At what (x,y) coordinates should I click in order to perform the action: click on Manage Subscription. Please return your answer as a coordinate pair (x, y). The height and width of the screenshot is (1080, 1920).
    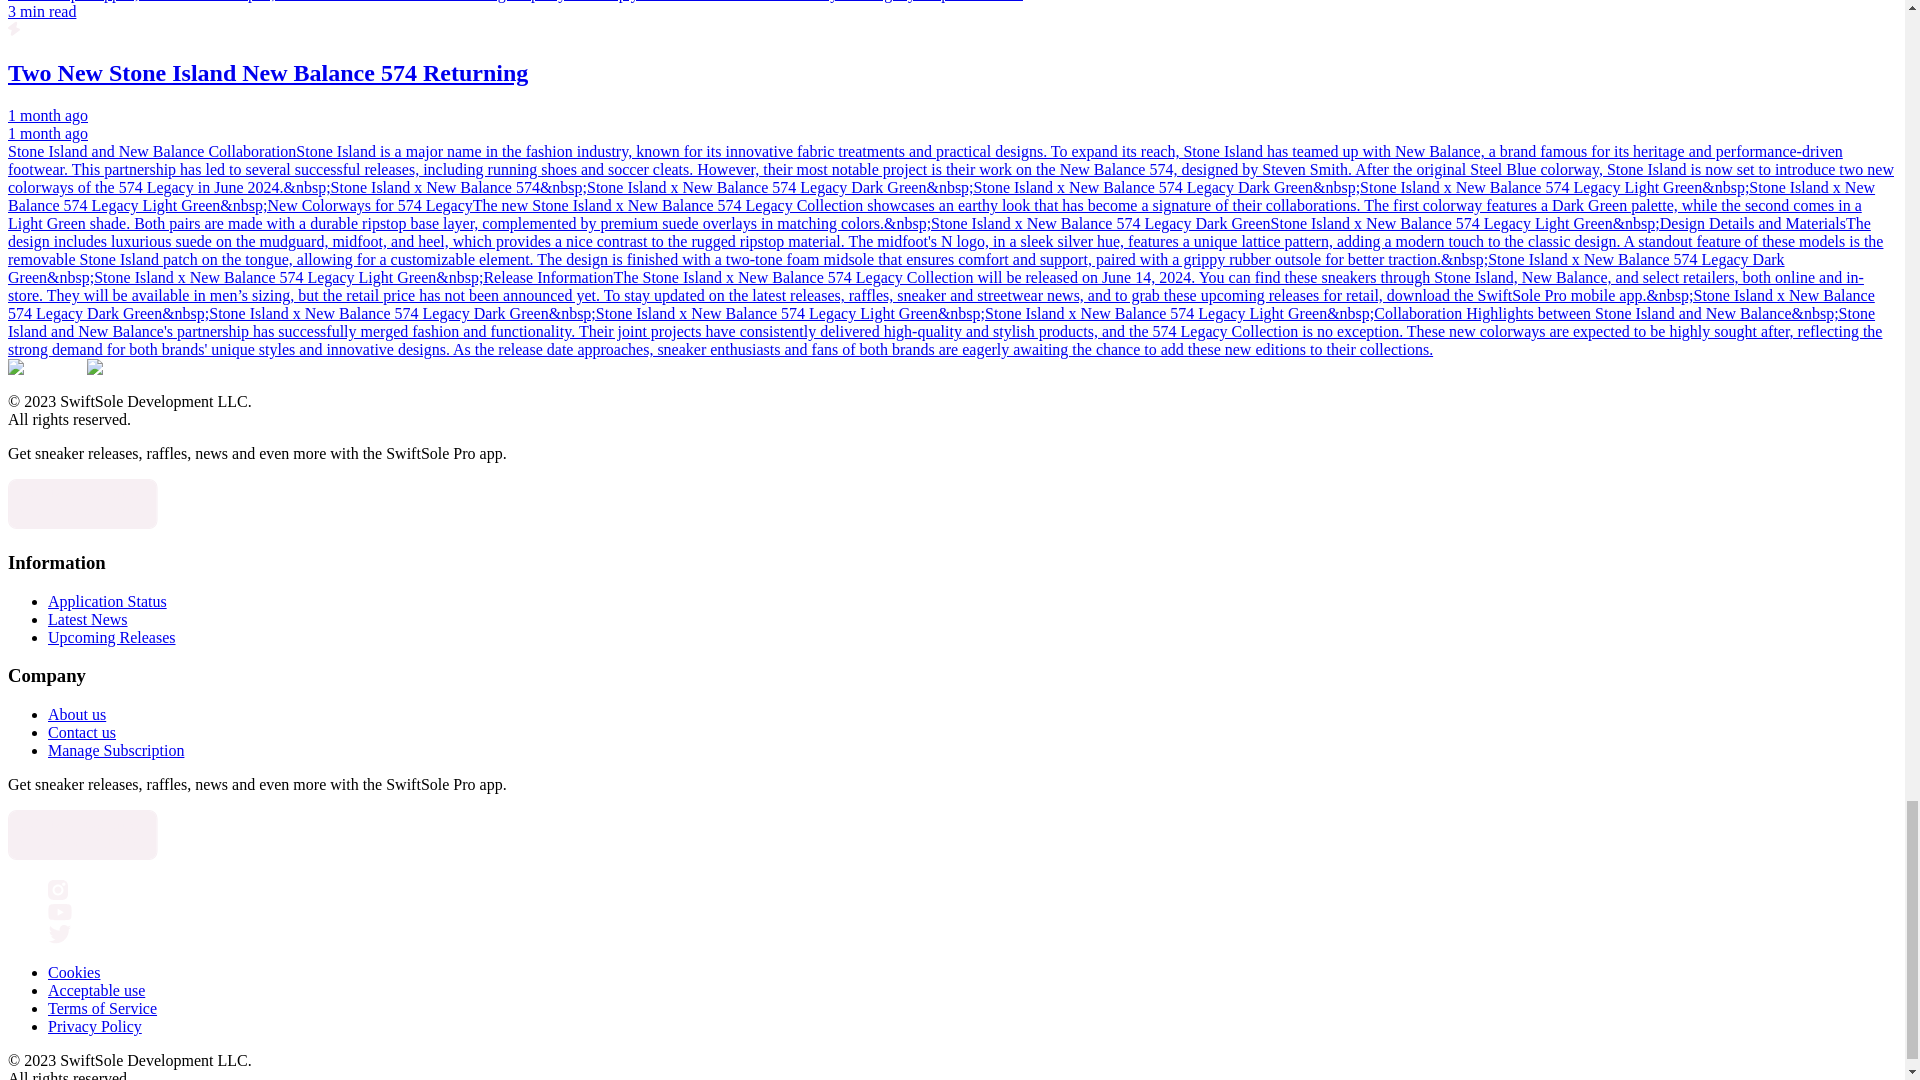
    Looking at the image, I should click on (116, 750).